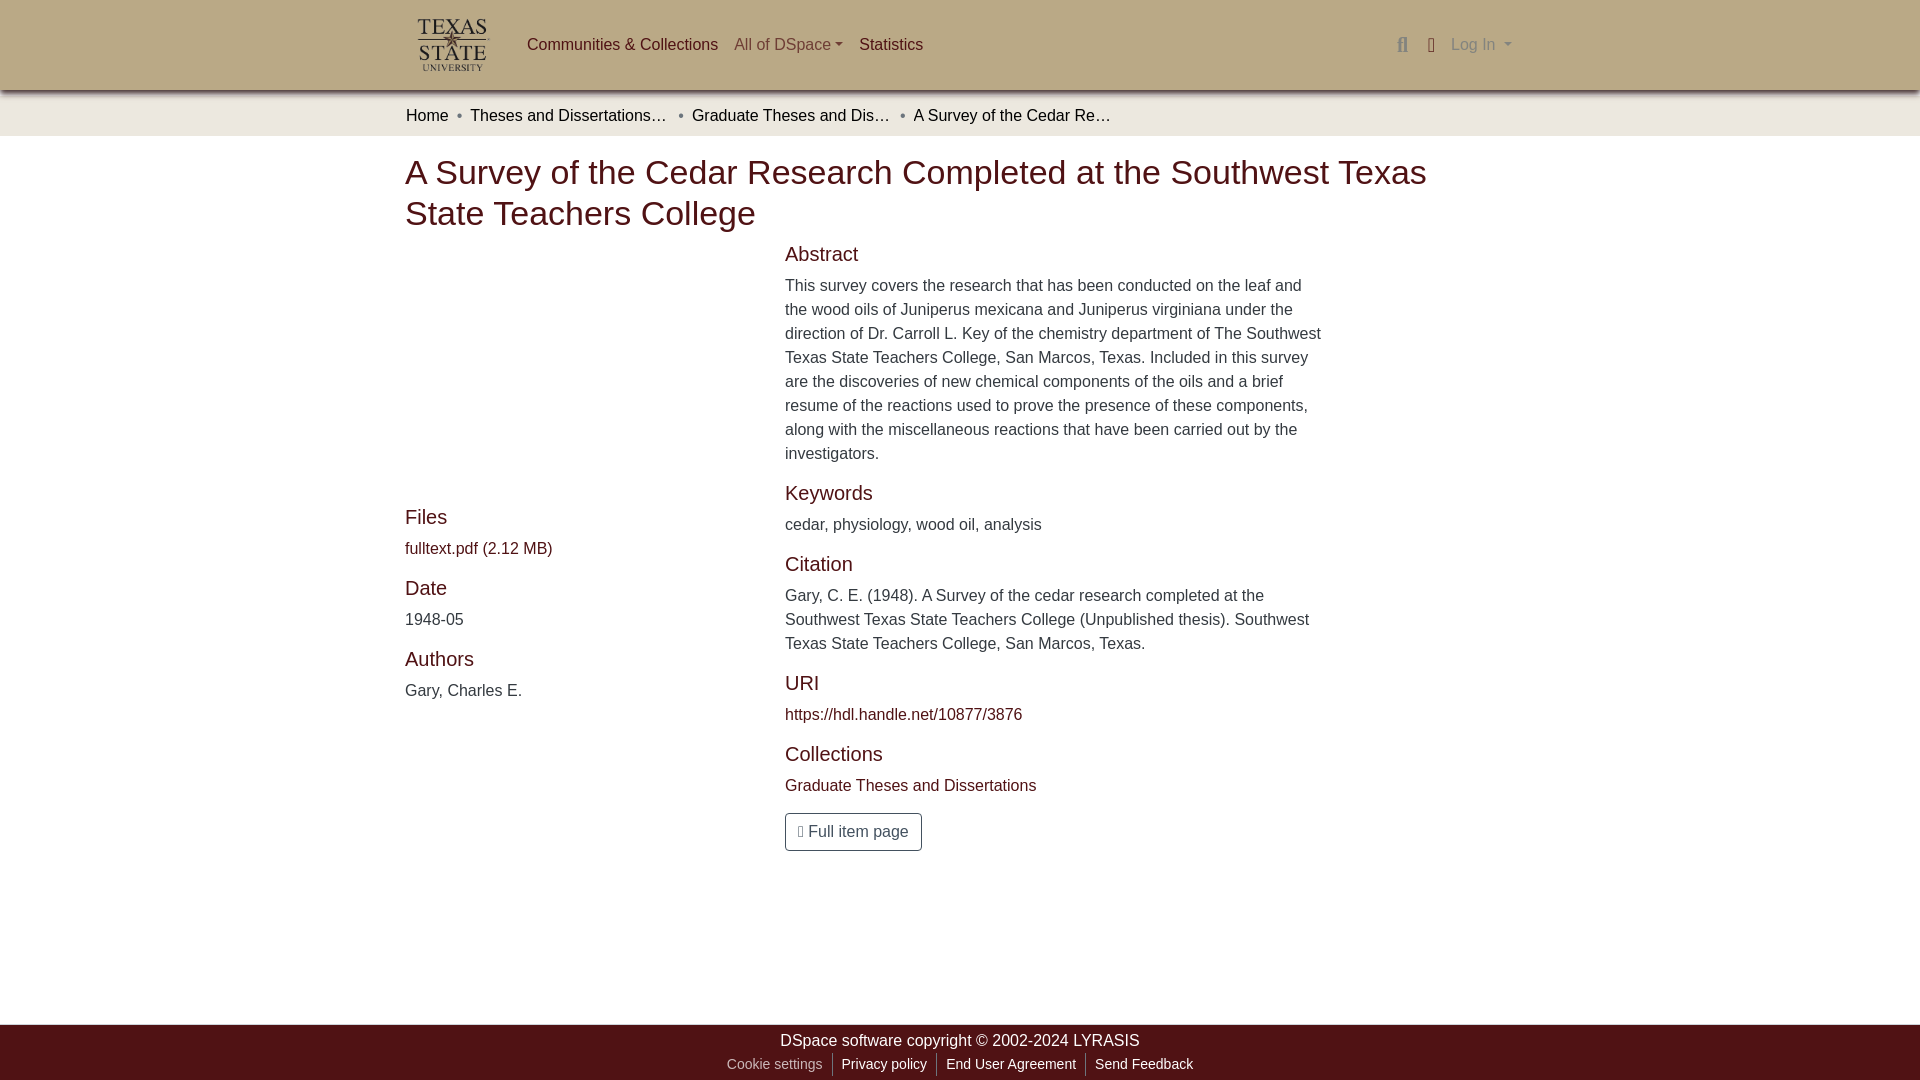 The height and width of the screenshot is (1080, 1920). Describe the element at coordinates (792, 116) in the screenshot. I see `Graduate Theses and Dissertations` at that location.